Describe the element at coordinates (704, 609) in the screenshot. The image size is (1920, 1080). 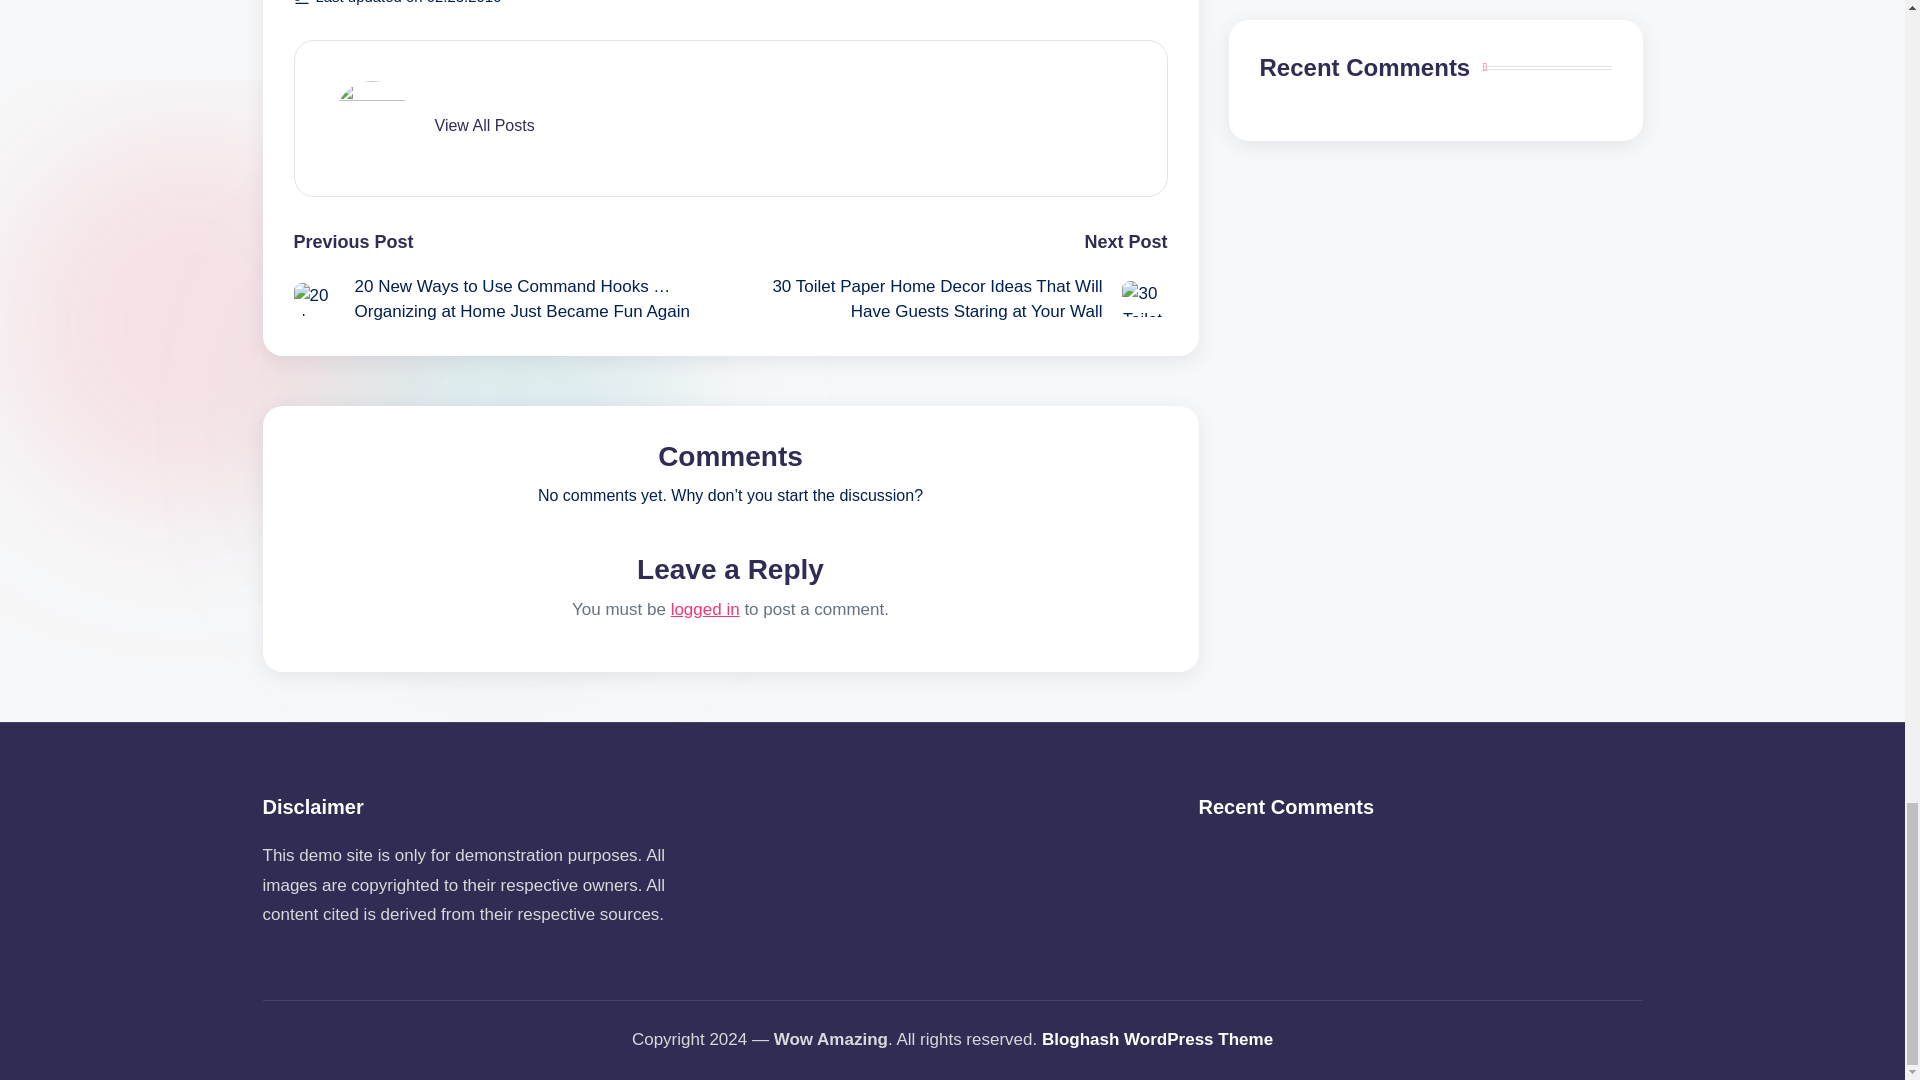
I see `logged in` at that location.